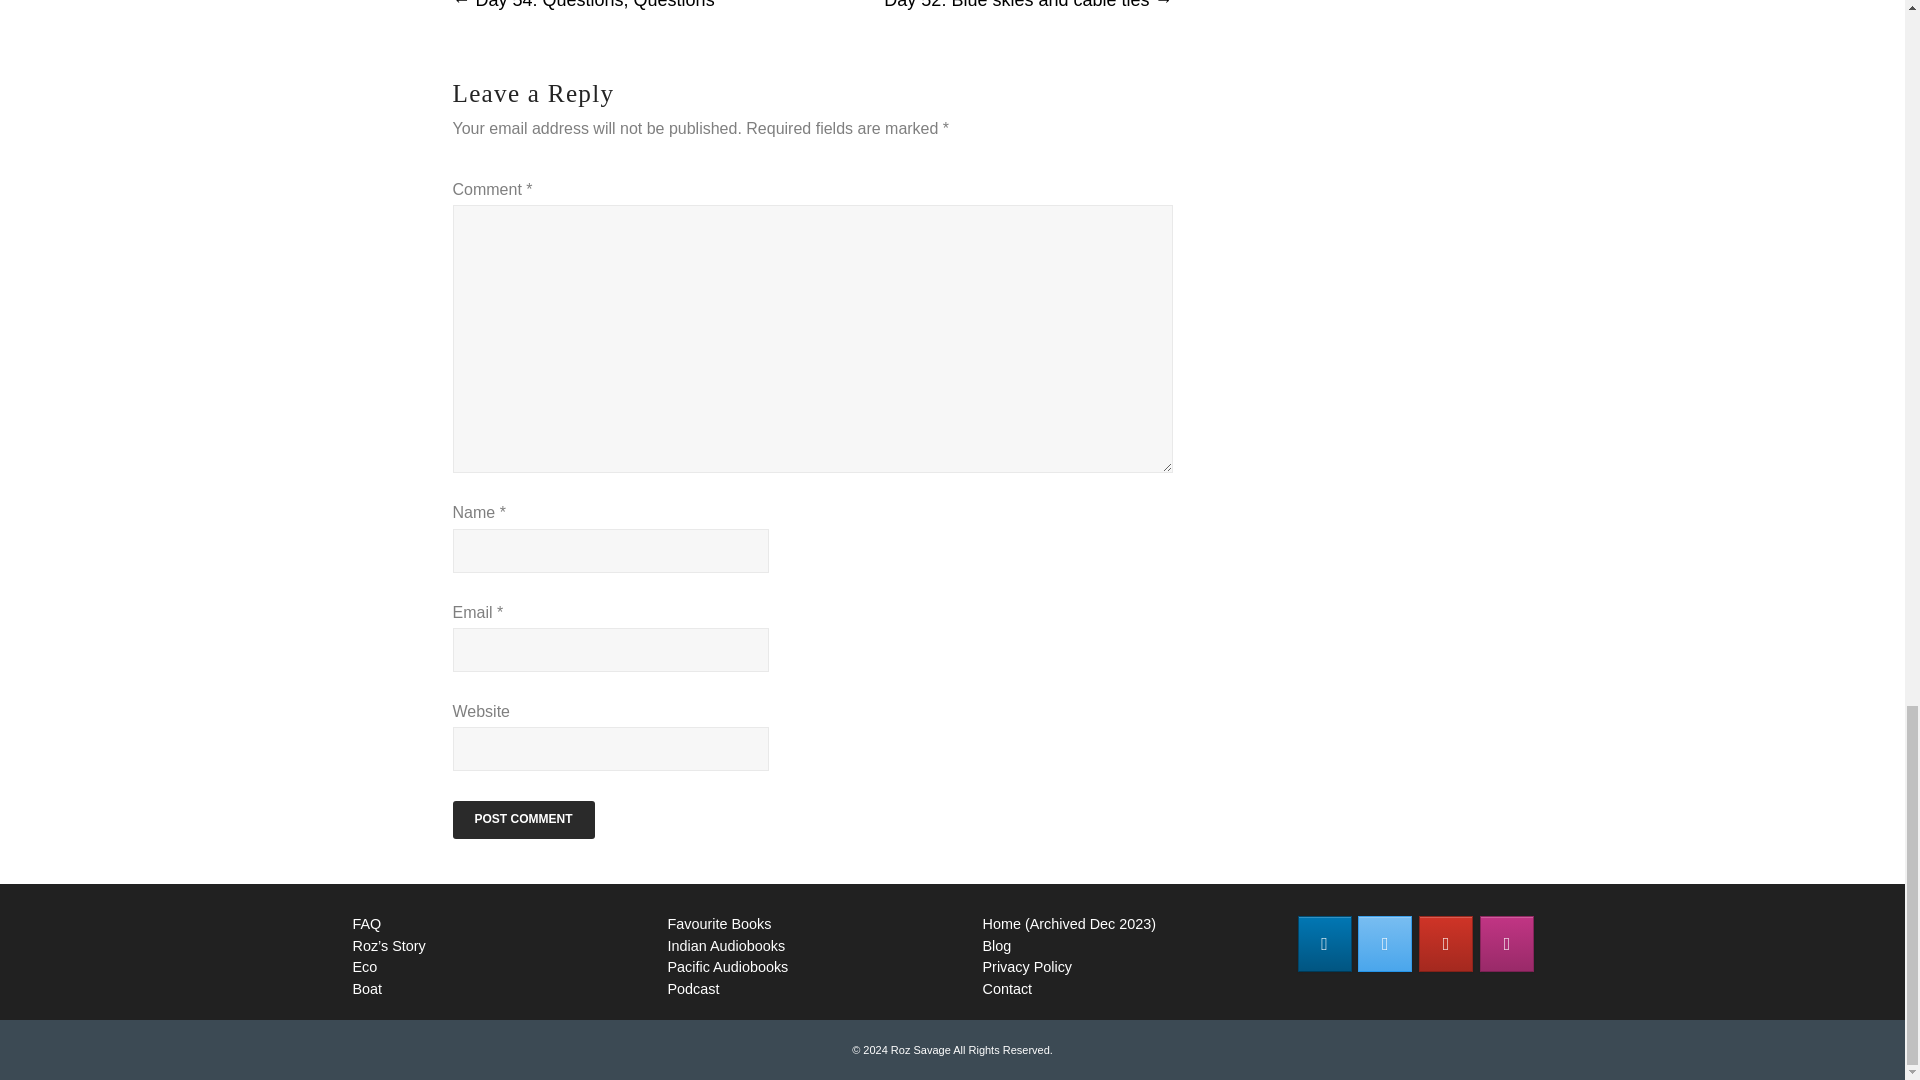 The width and height of the screenshot is (1920, 1080). I want to click on Roz Savage on Linkedin, so click(1324, 944).